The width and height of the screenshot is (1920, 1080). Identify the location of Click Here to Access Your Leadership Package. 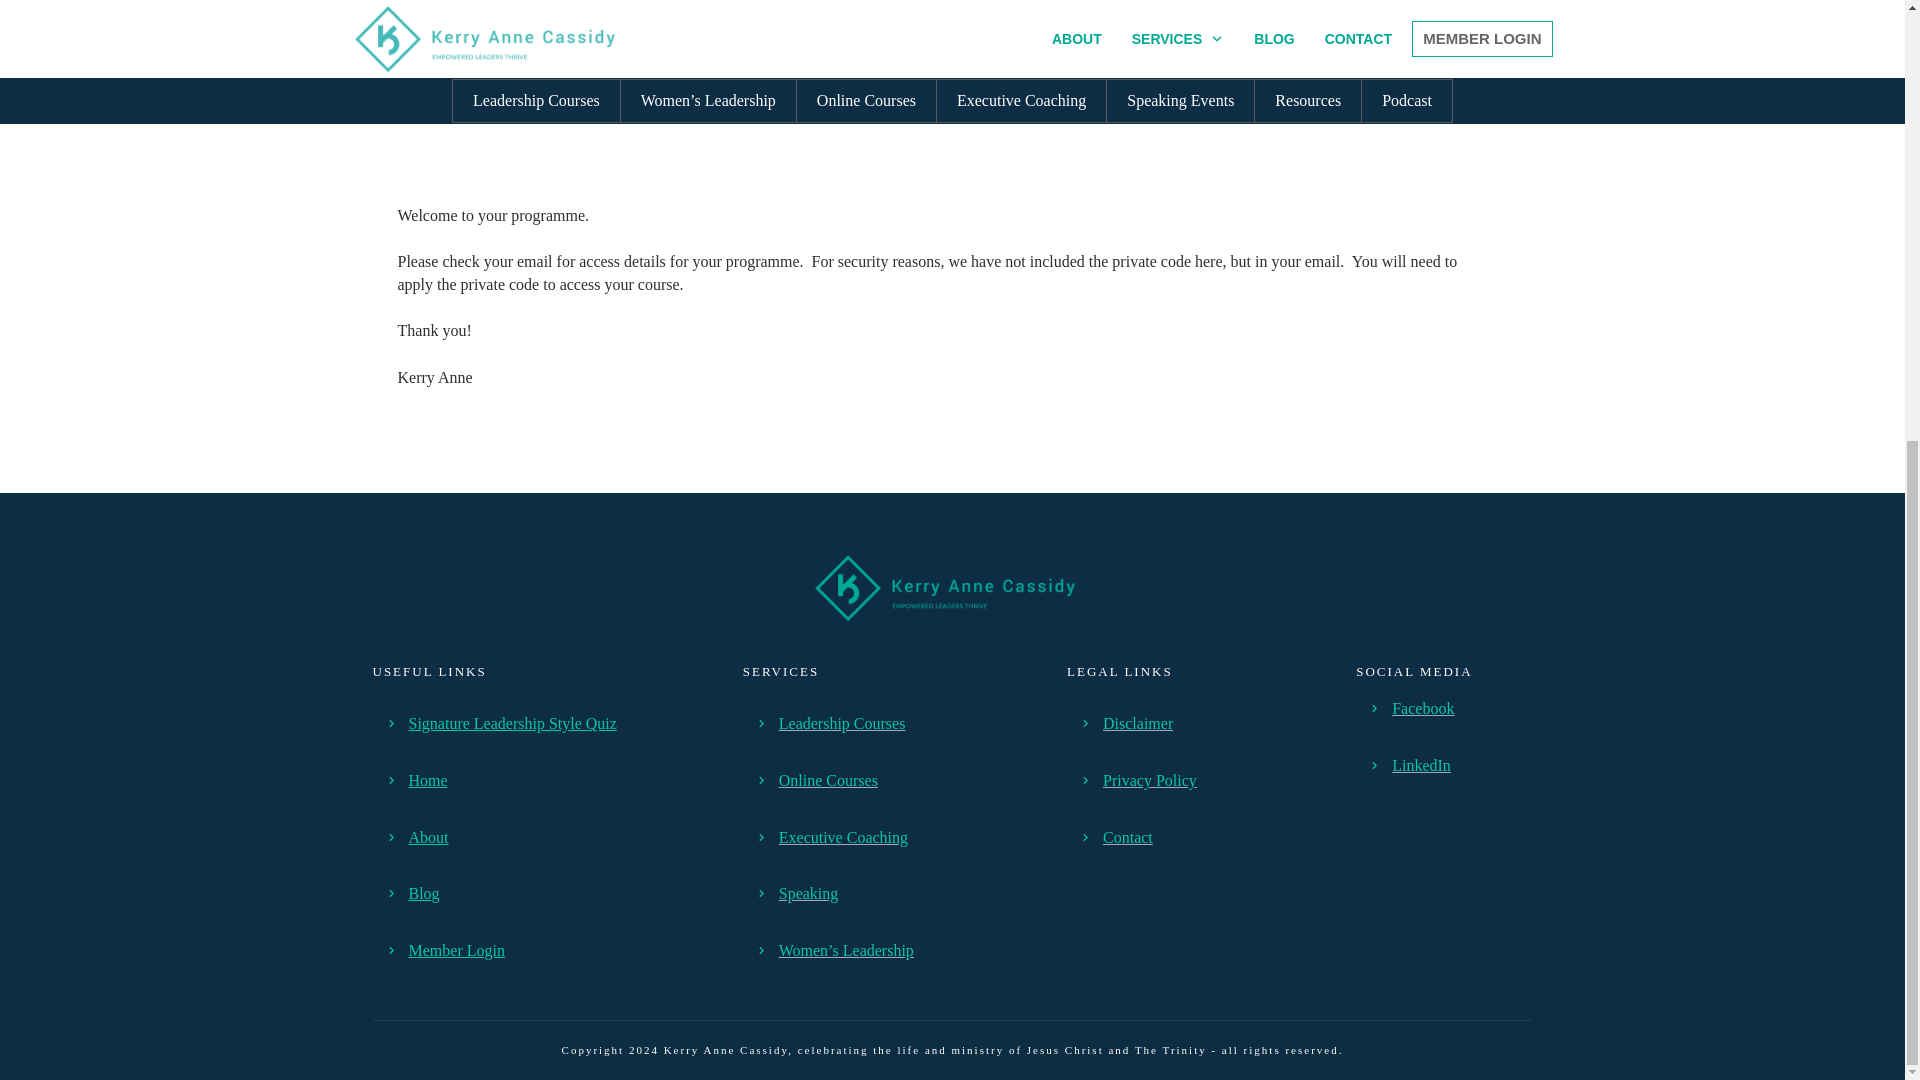
(952, 76).